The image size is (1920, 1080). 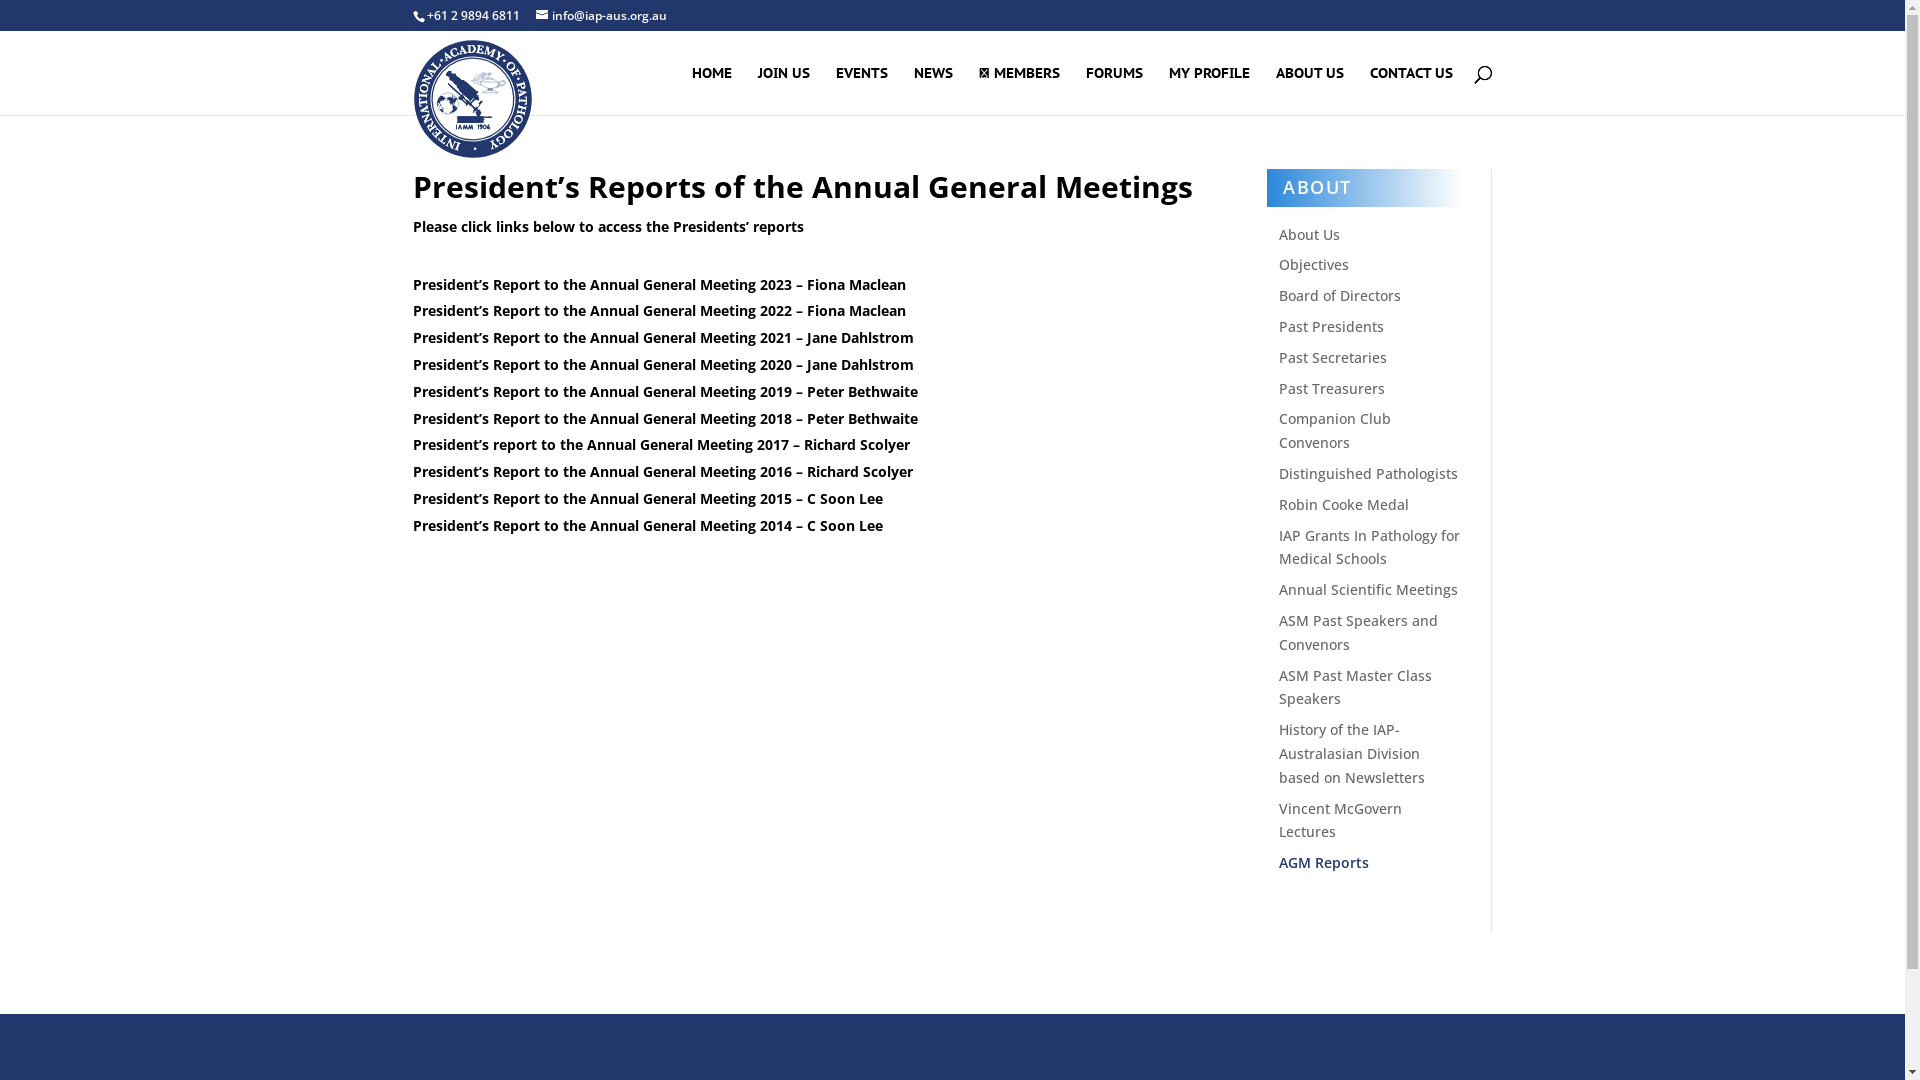 I want to click on EVENTS, so click(x=862, y=90).